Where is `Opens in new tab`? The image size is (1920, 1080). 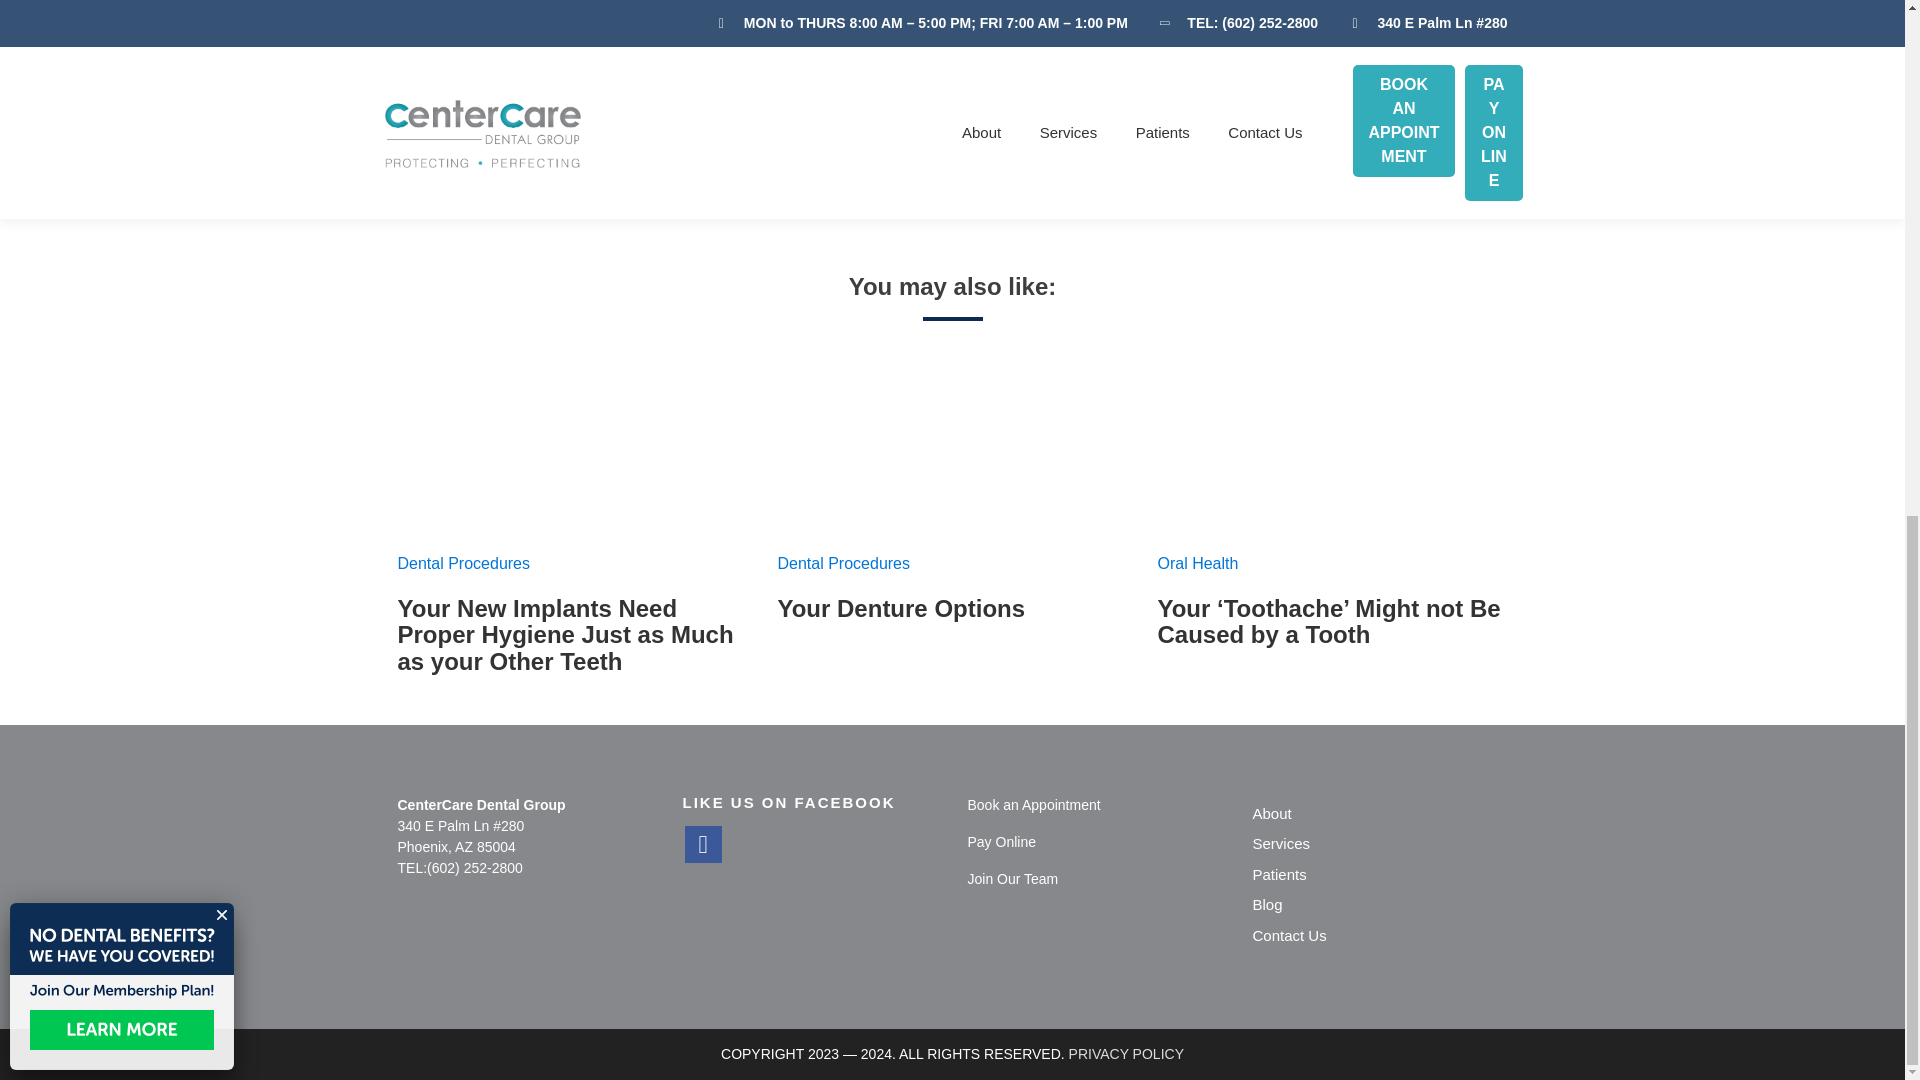 Opens in new tab is located at coordinates (702, 844).